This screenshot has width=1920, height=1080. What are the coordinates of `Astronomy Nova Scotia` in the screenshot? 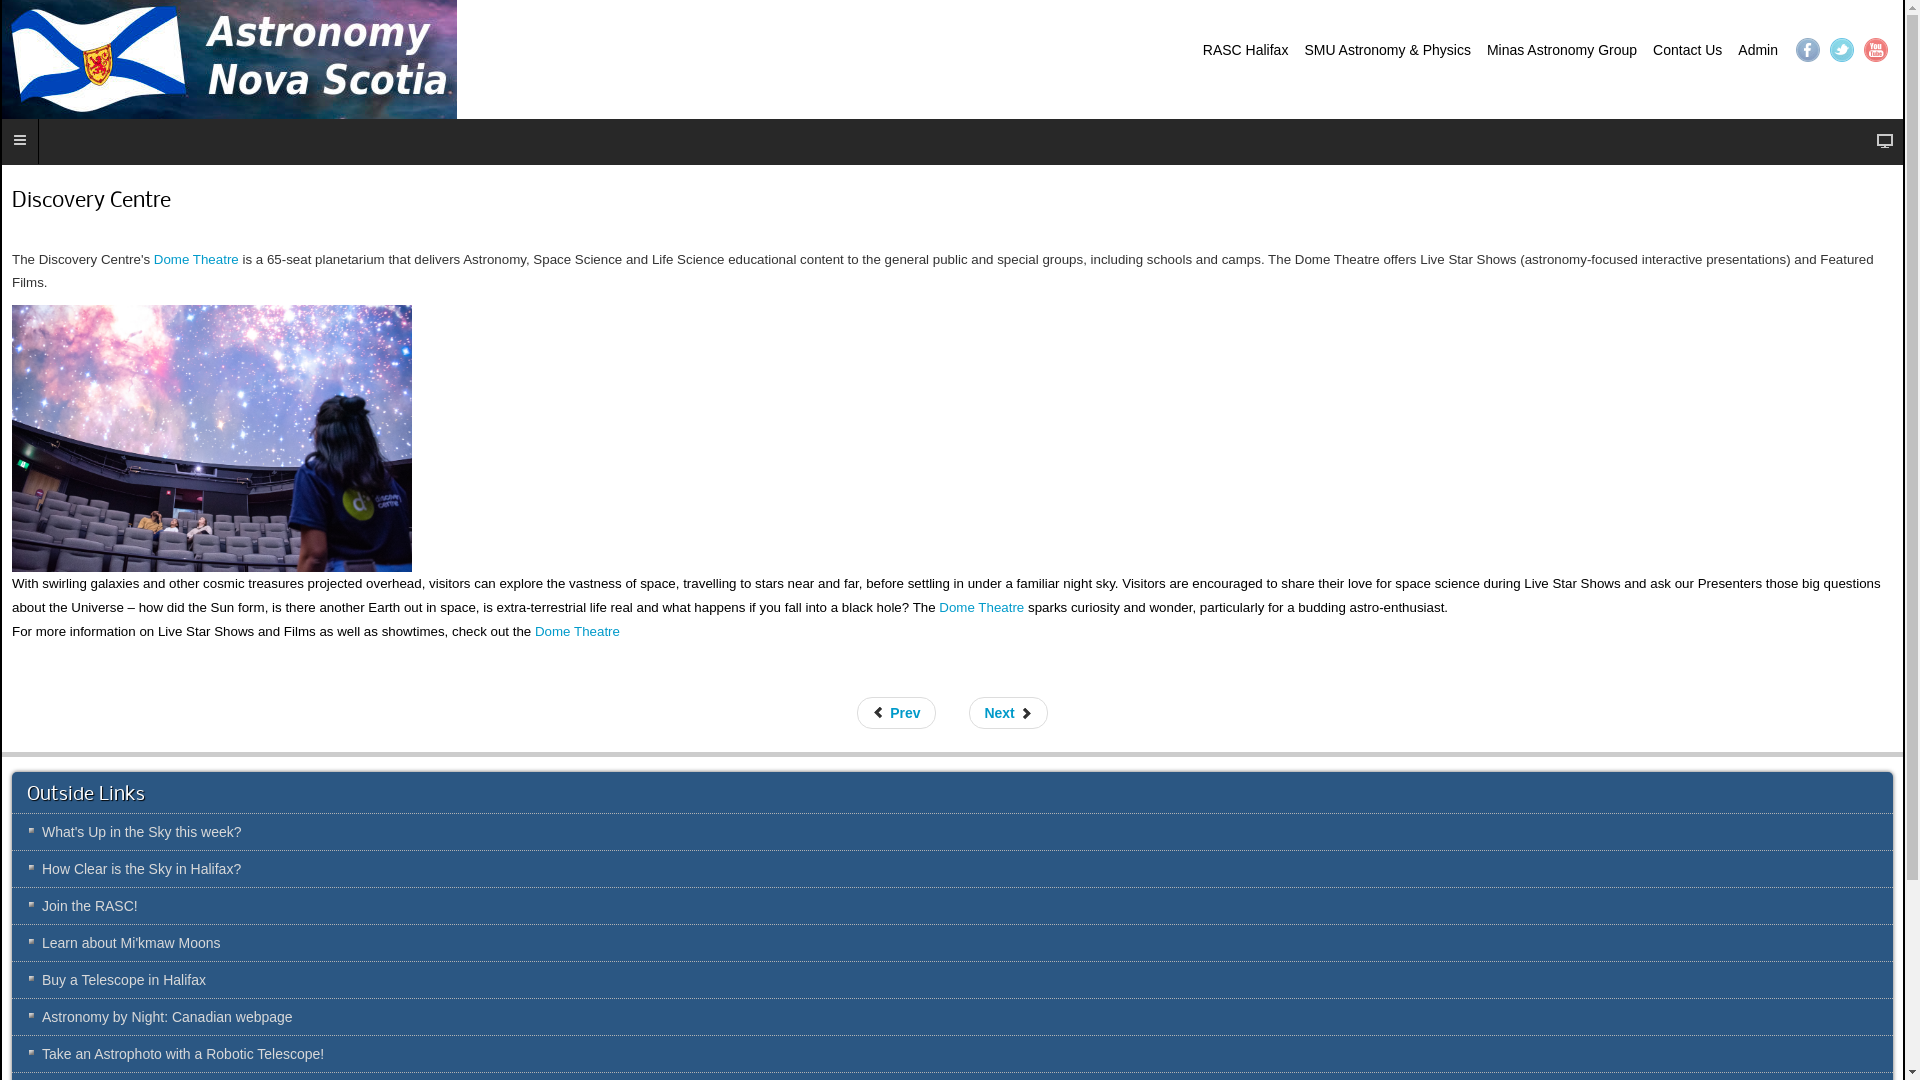 It's located at (230, 60).